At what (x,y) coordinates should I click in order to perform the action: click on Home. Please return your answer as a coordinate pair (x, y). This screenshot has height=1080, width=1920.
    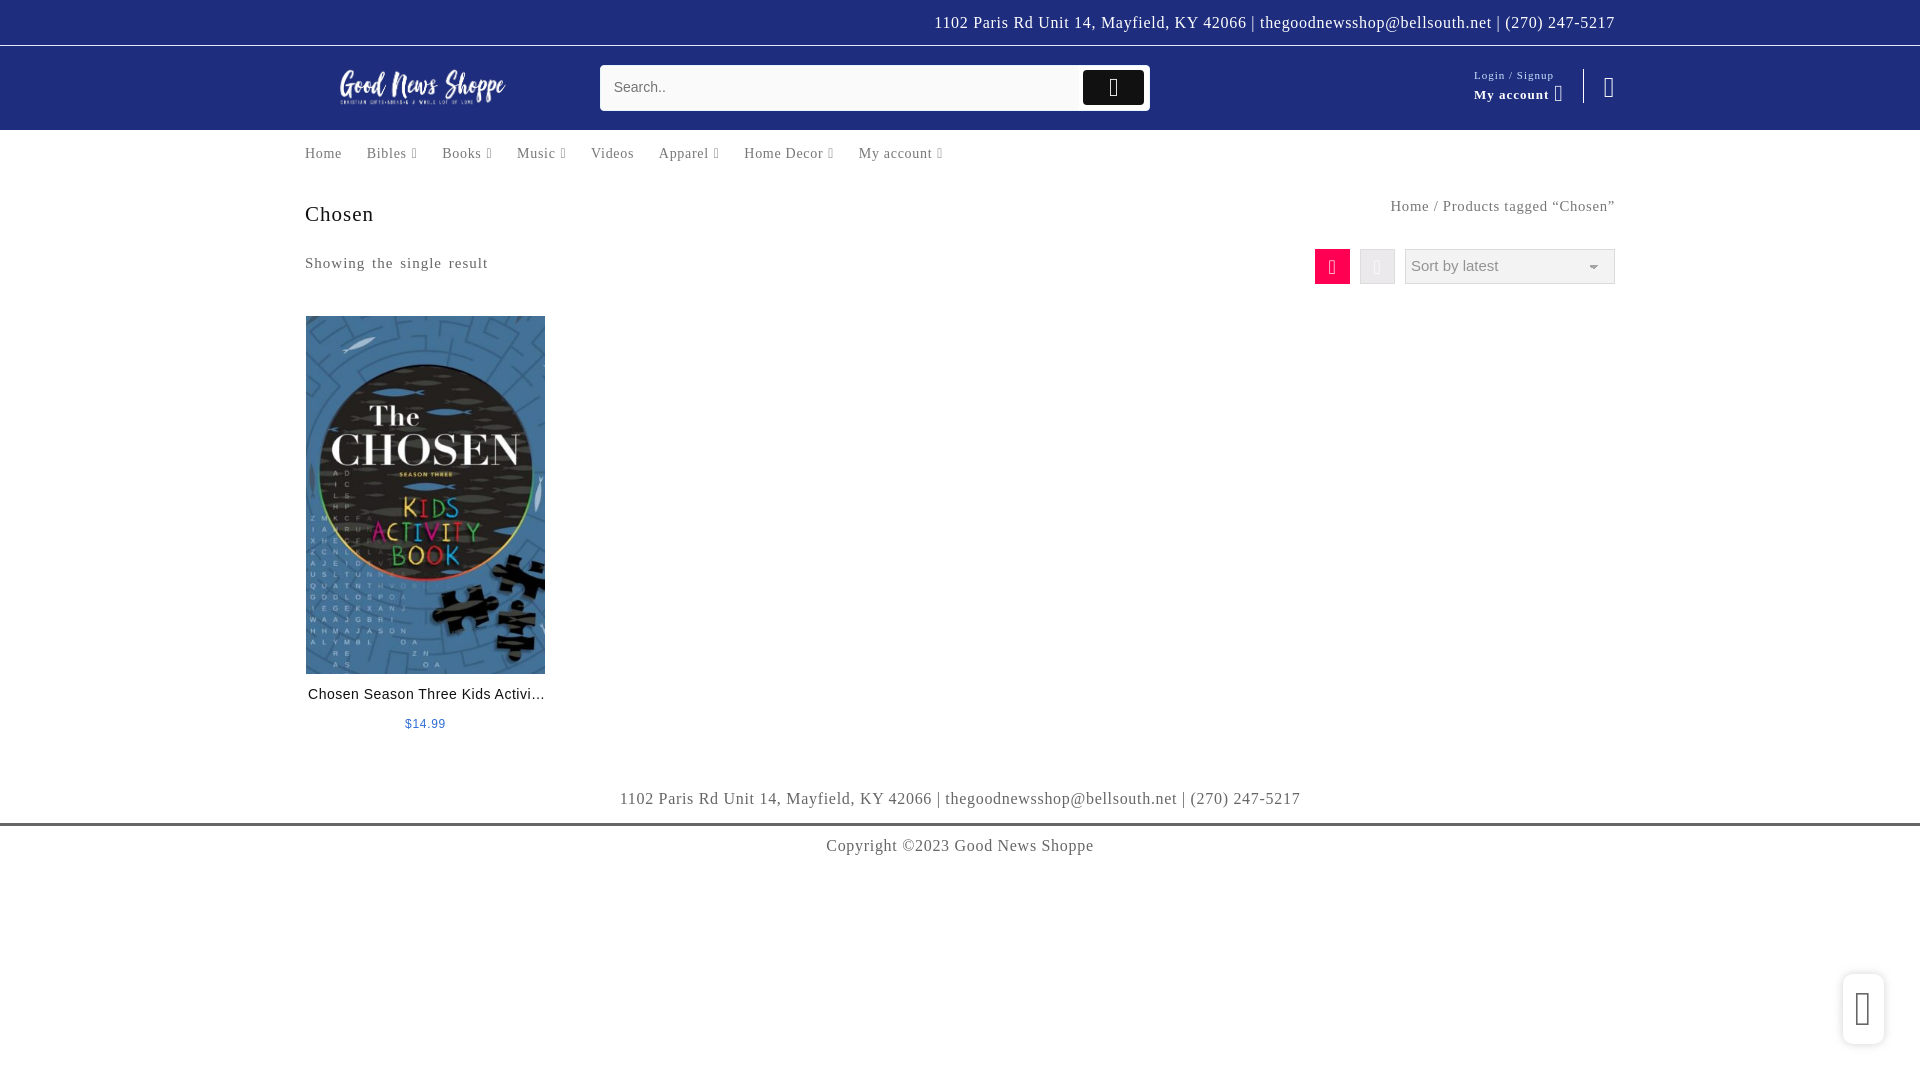
    Looking at the image, I should click on (334, 153).